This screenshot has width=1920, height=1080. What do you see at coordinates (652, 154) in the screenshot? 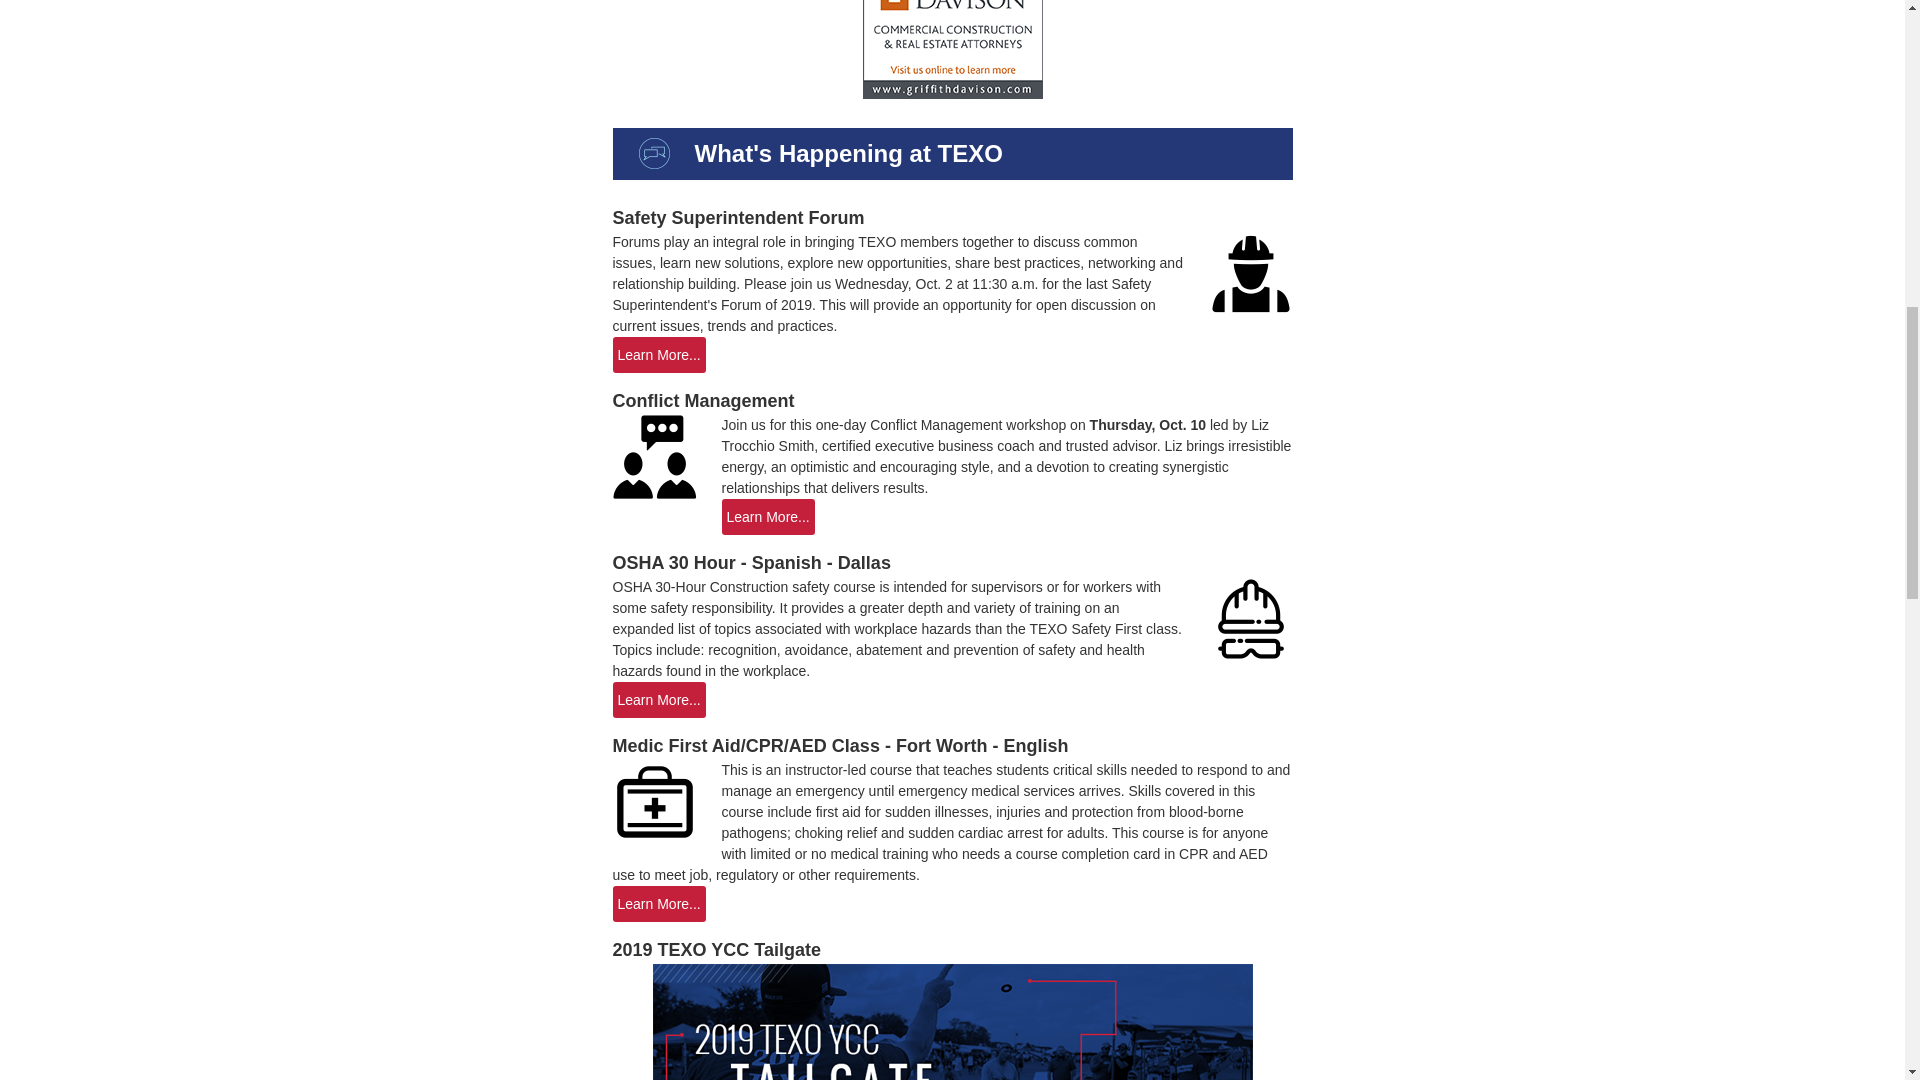
I see `What's Happening at TEXO` at bounding box center [652, 154].